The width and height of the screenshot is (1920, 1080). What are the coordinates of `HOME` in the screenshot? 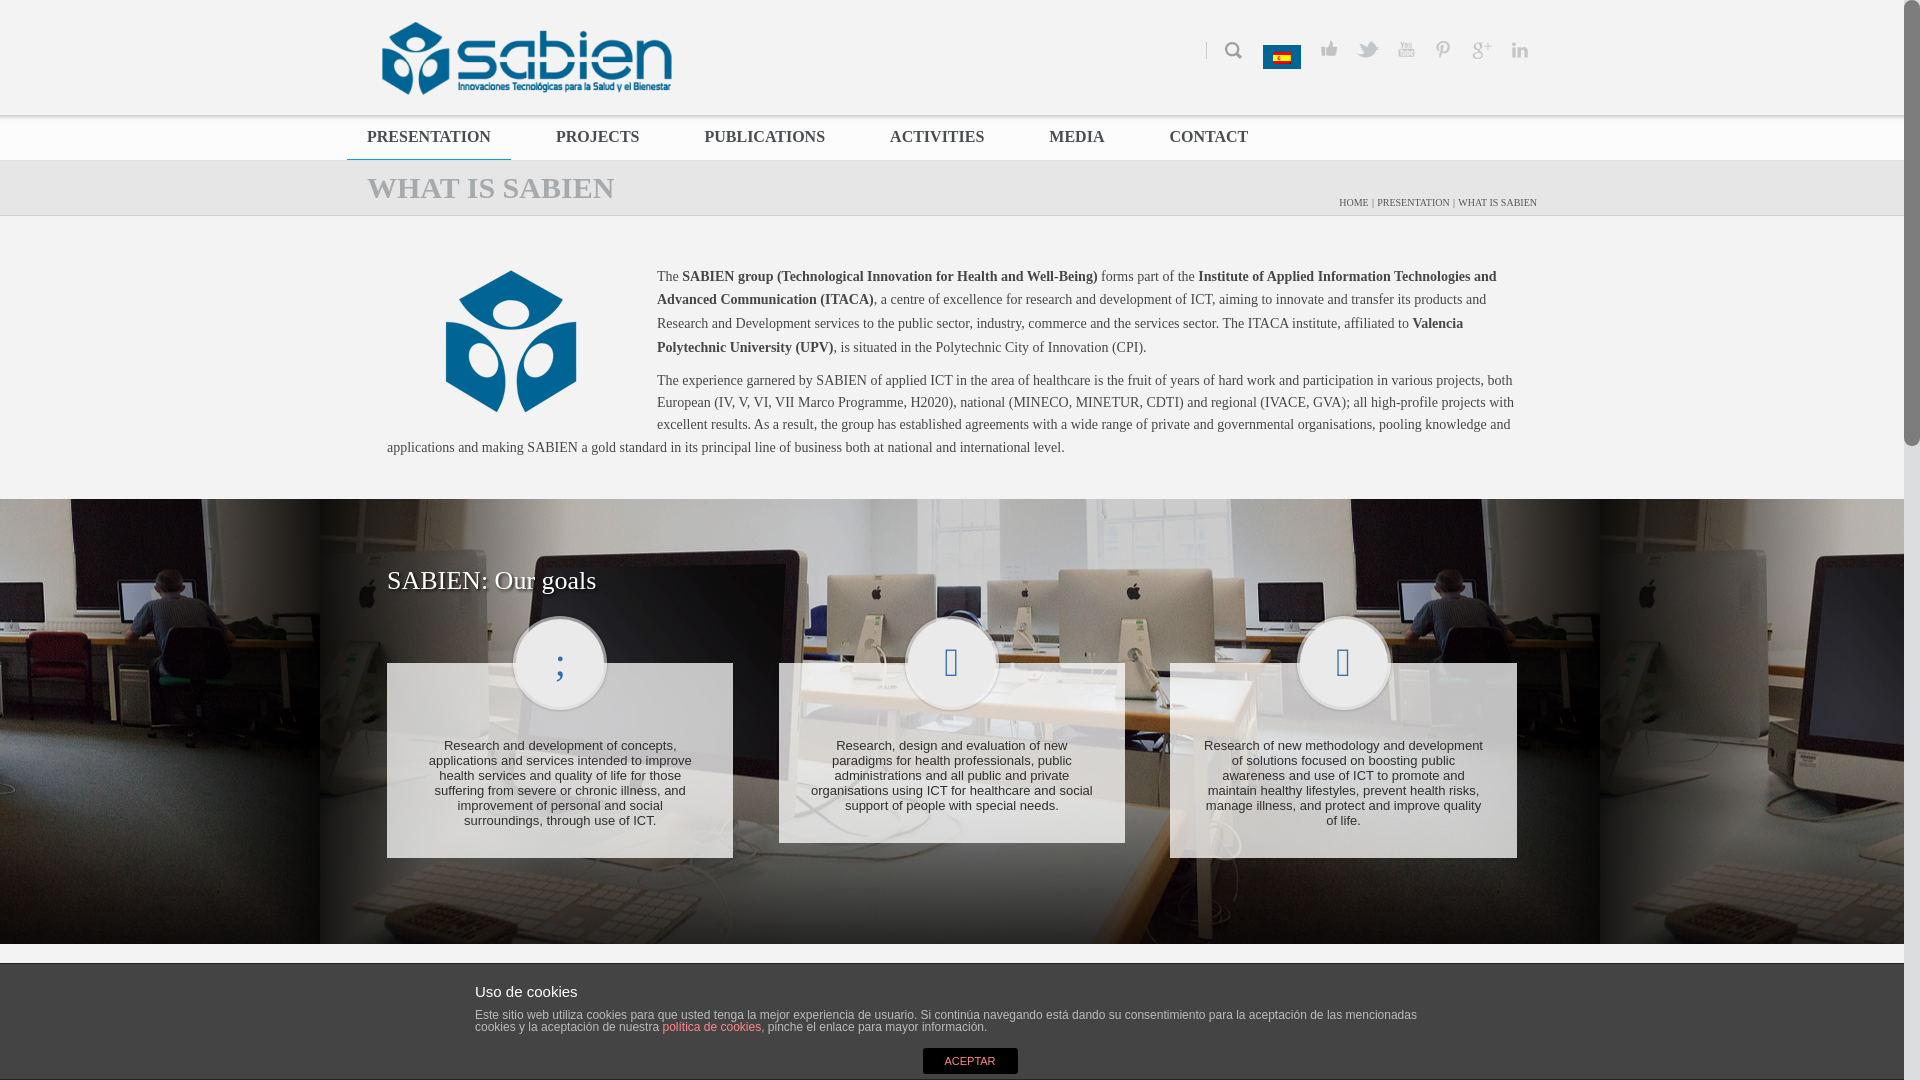 It's located at (1352, 201).